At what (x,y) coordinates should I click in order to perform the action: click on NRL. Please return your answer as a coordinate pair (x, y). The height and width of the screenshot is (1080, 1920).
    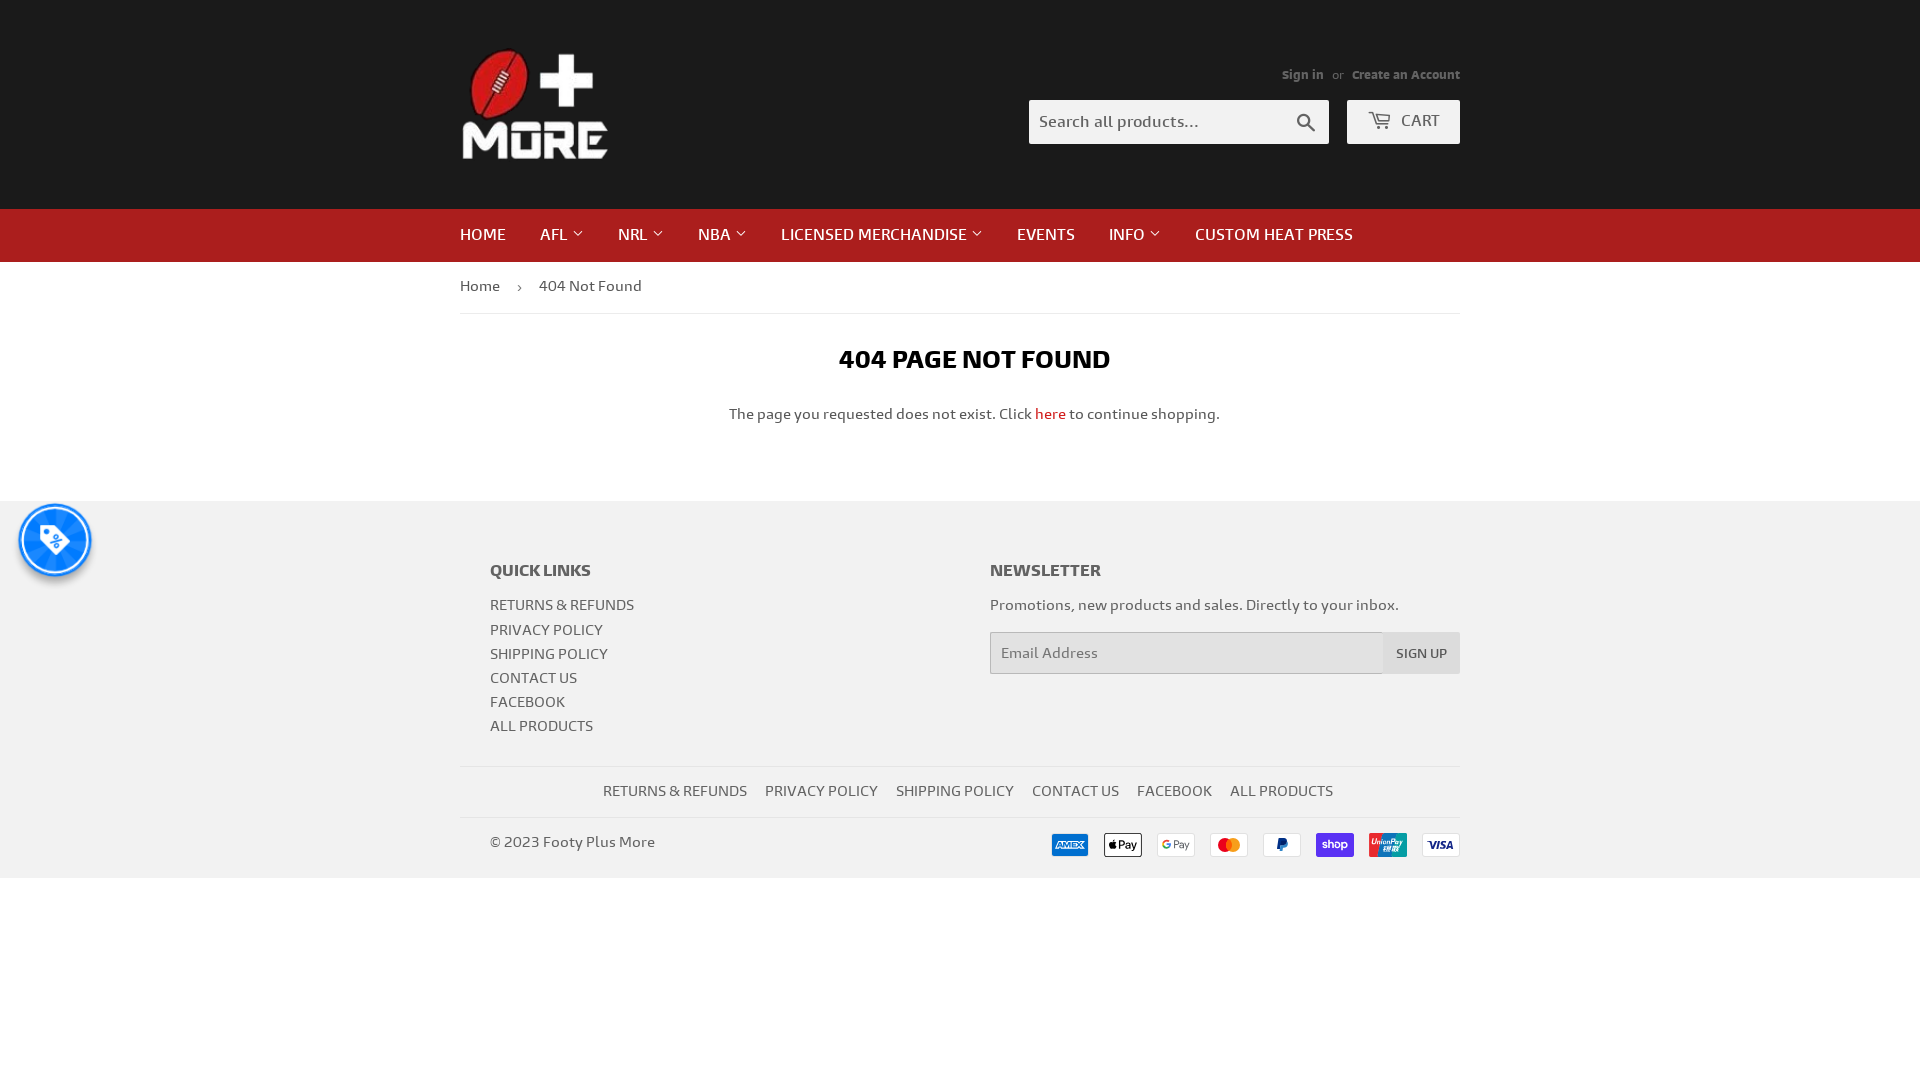
    Looking at the image, I should click on (641, 235).